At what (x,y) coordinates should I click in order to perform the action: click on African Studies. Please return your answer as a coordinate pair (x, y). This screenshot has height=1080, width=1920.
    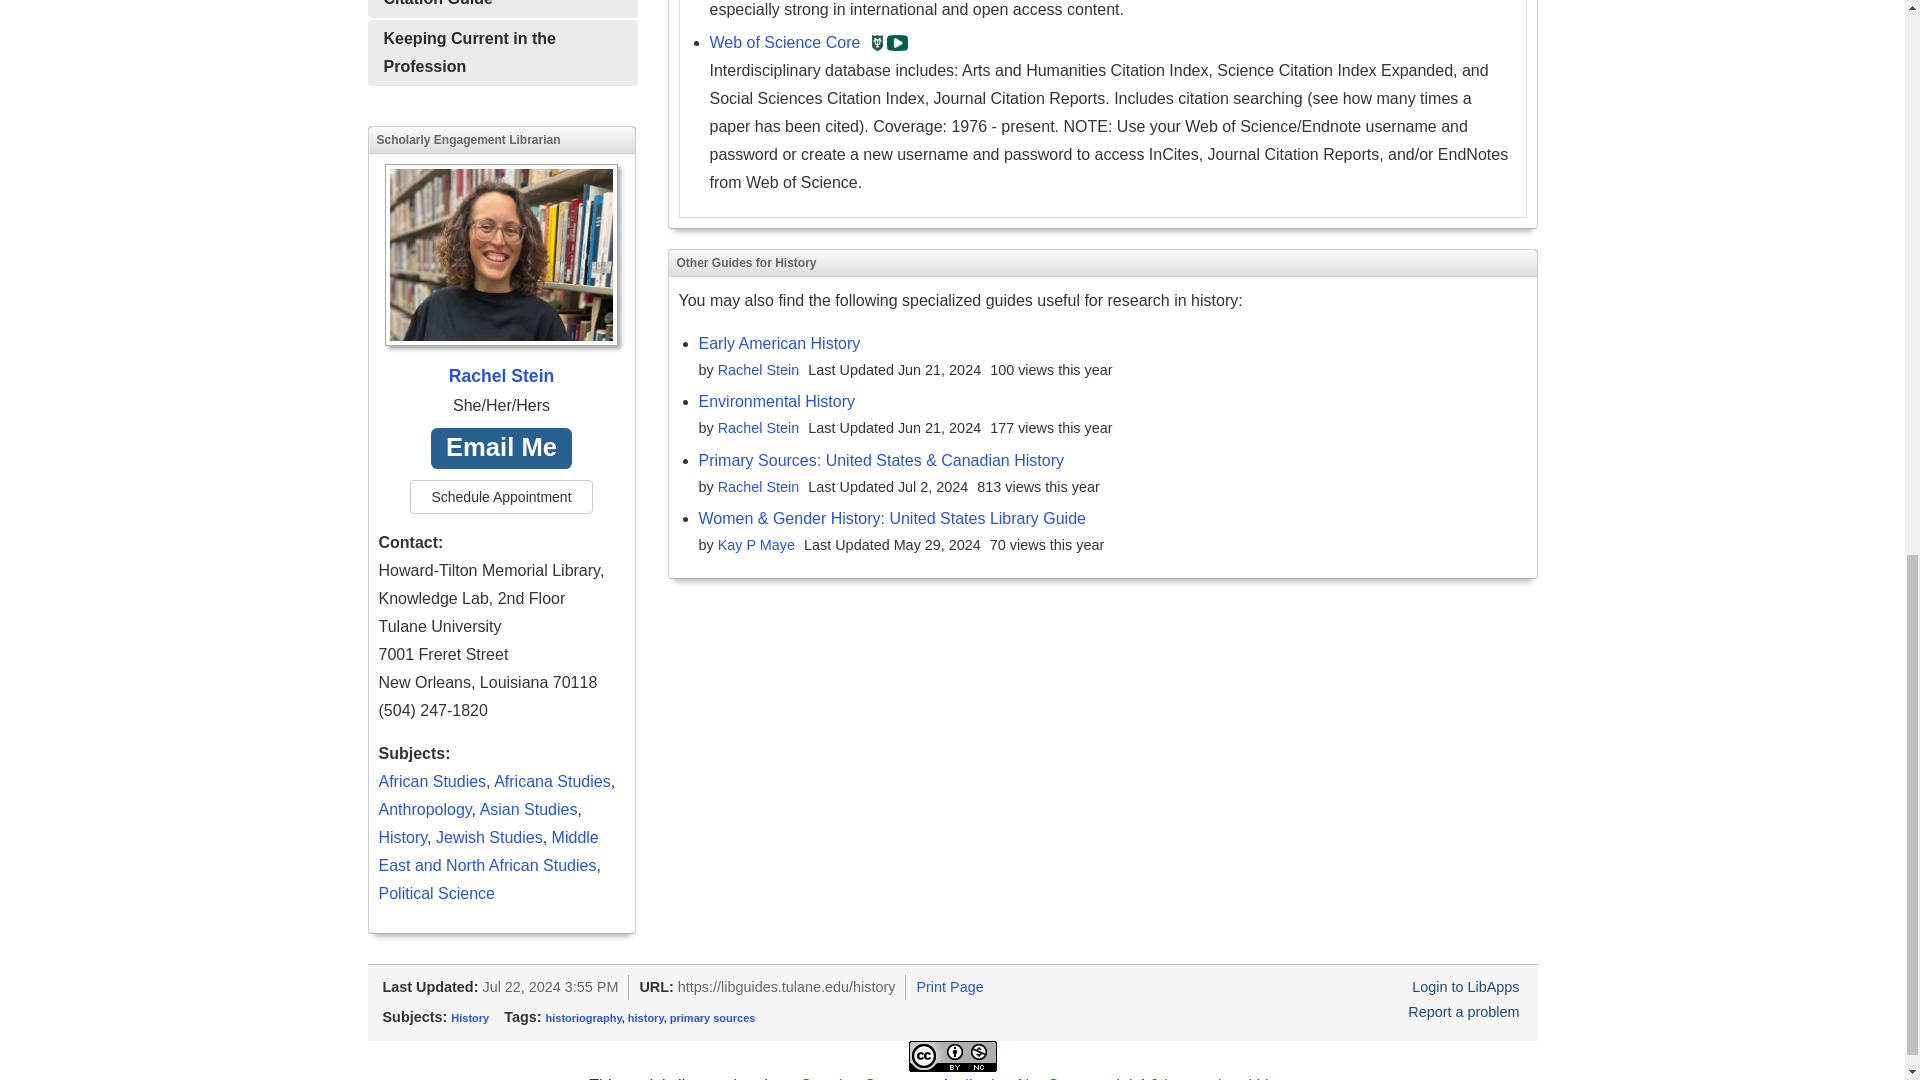
    Looking at the image, I should click on (432, 781).